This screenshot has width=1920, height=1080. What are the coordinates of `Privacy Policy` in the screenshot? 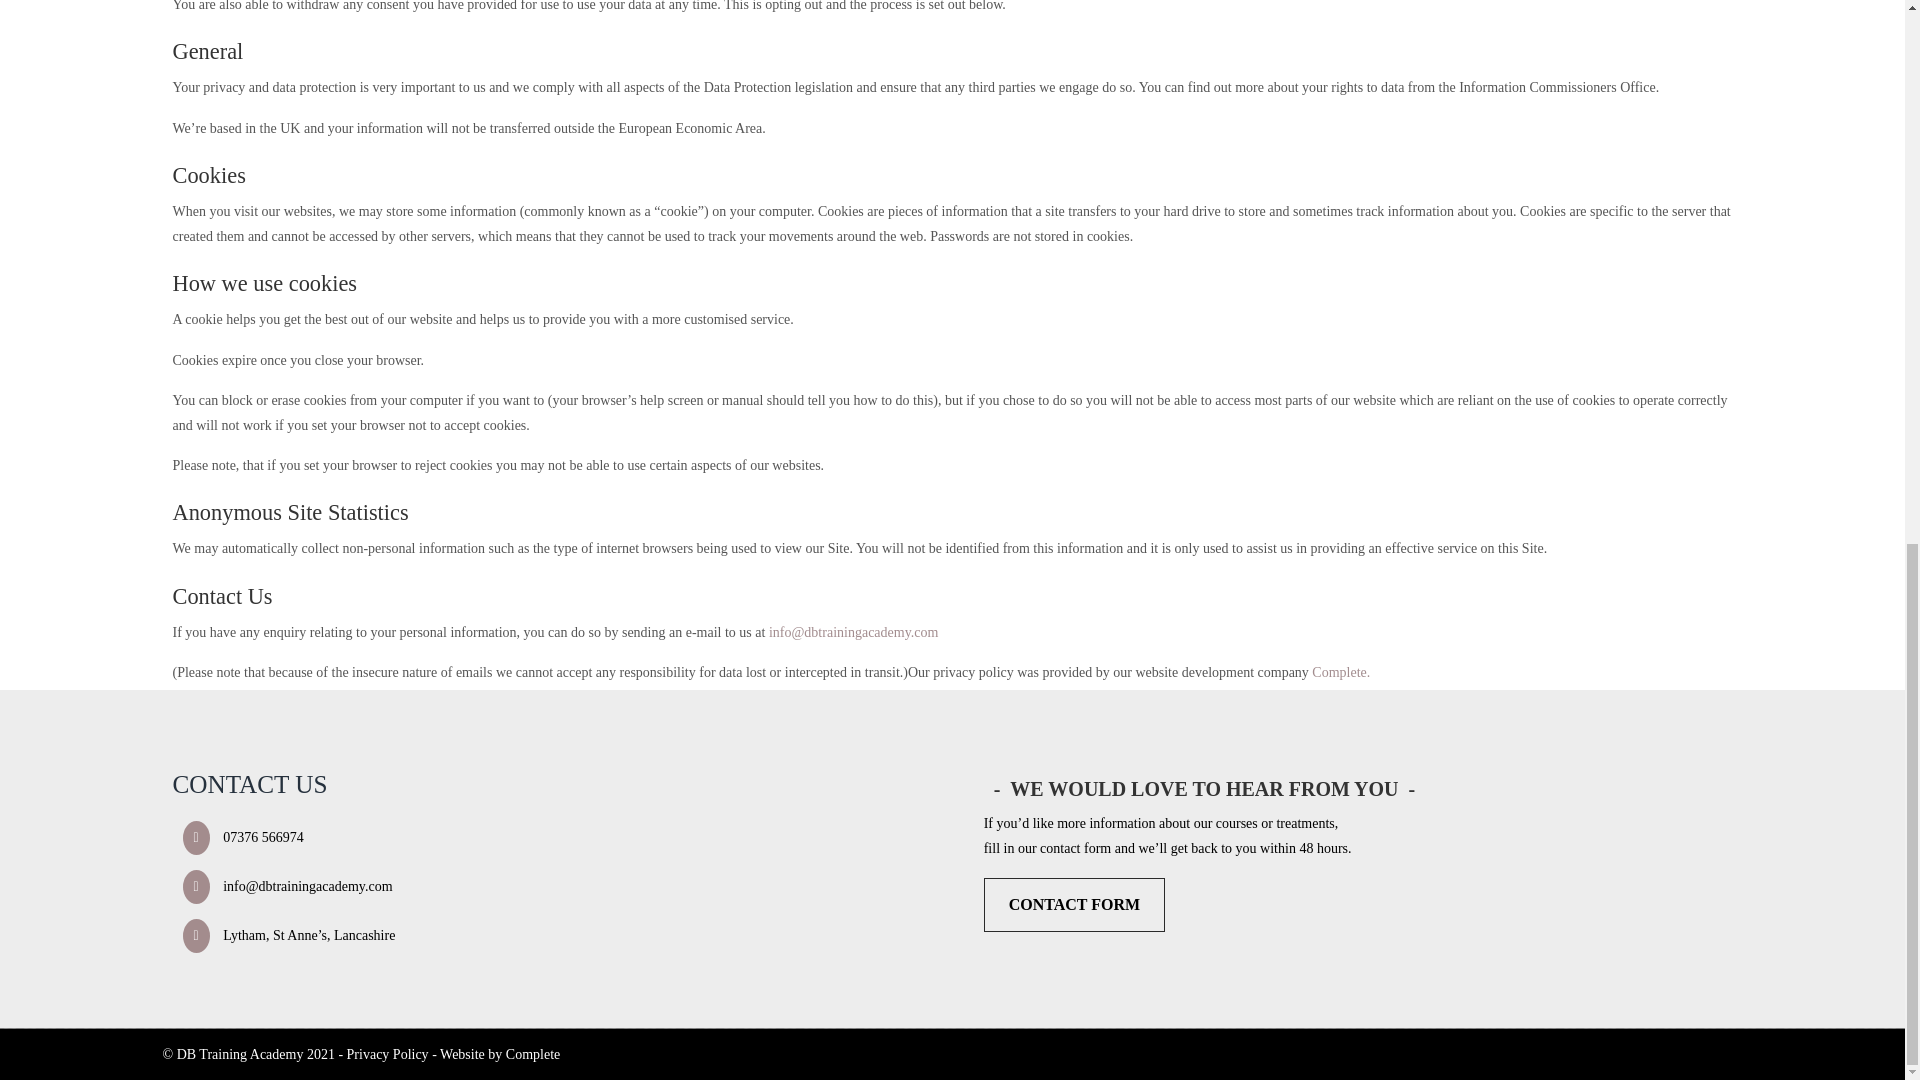 It's located at (388, 1054).